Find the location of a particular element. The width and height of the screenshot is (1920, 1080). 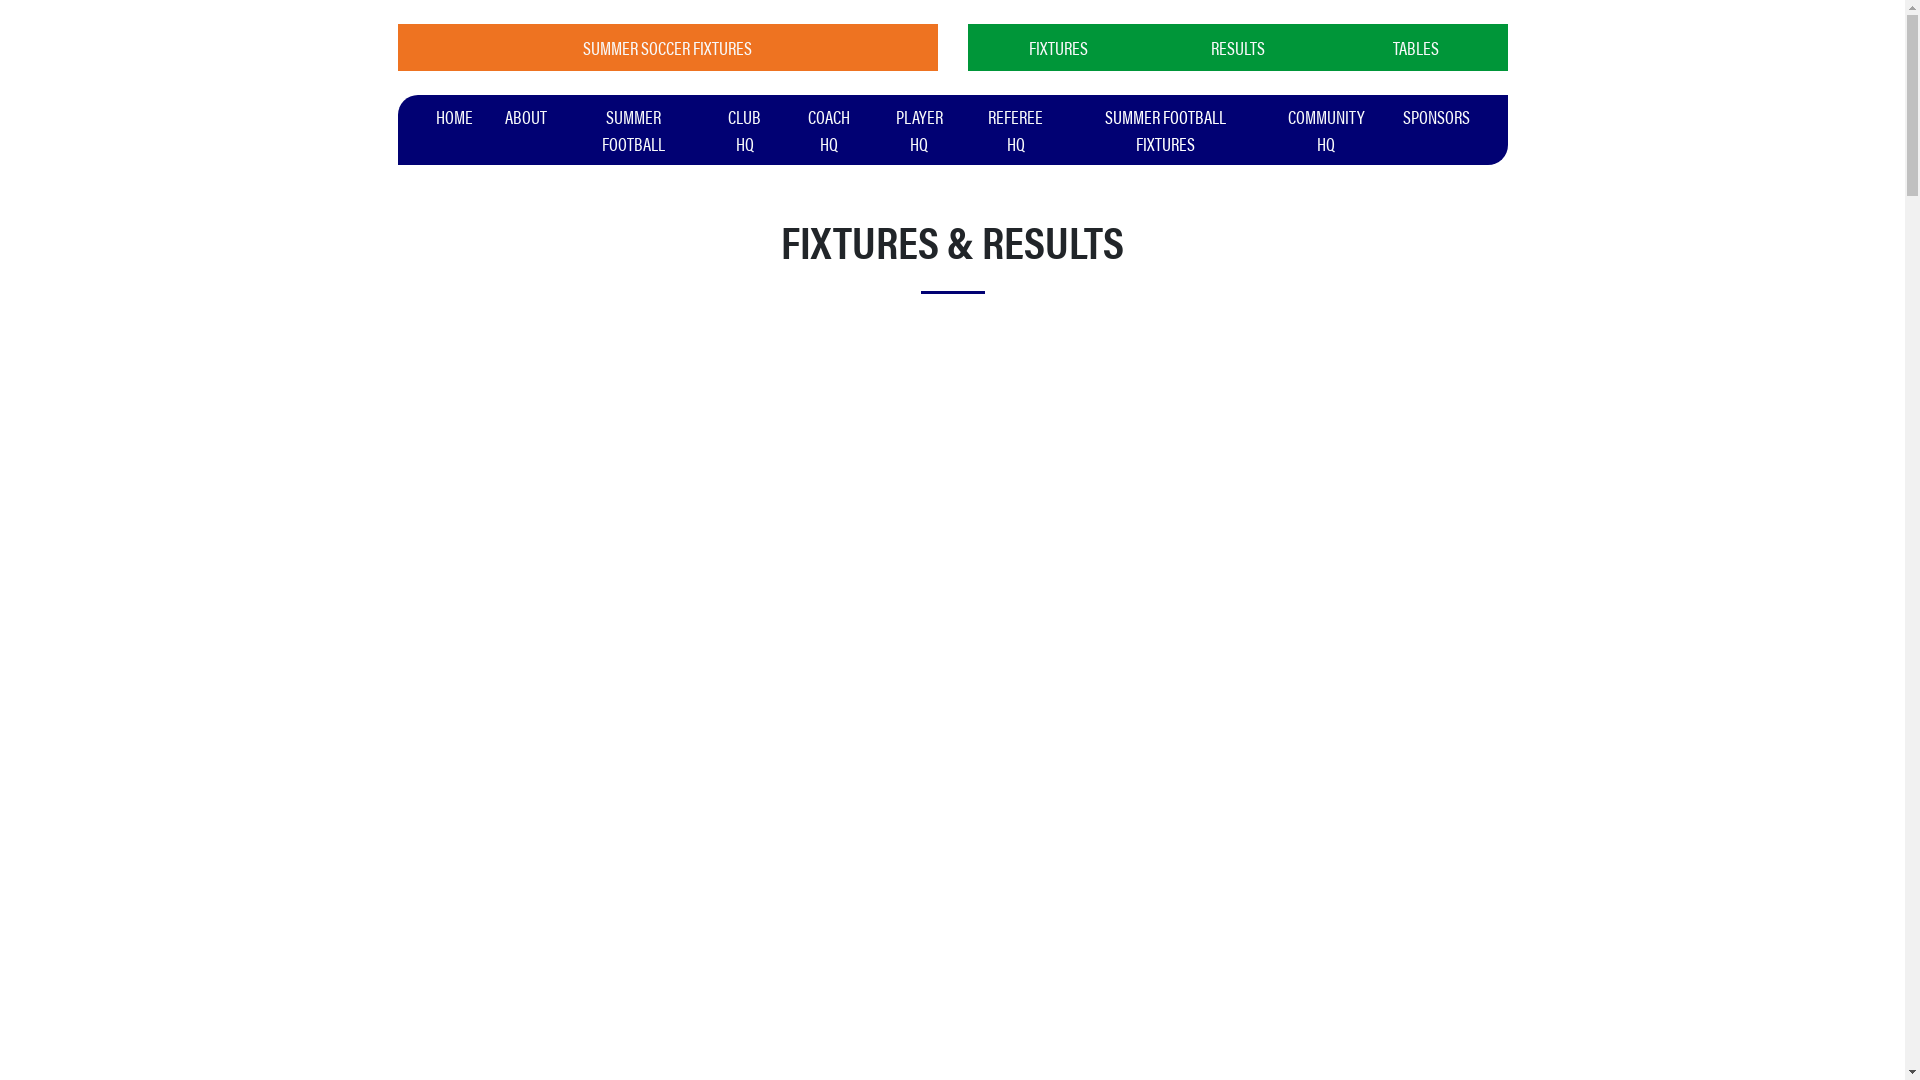

CLUB HQ is located at coordinates (745, 130).